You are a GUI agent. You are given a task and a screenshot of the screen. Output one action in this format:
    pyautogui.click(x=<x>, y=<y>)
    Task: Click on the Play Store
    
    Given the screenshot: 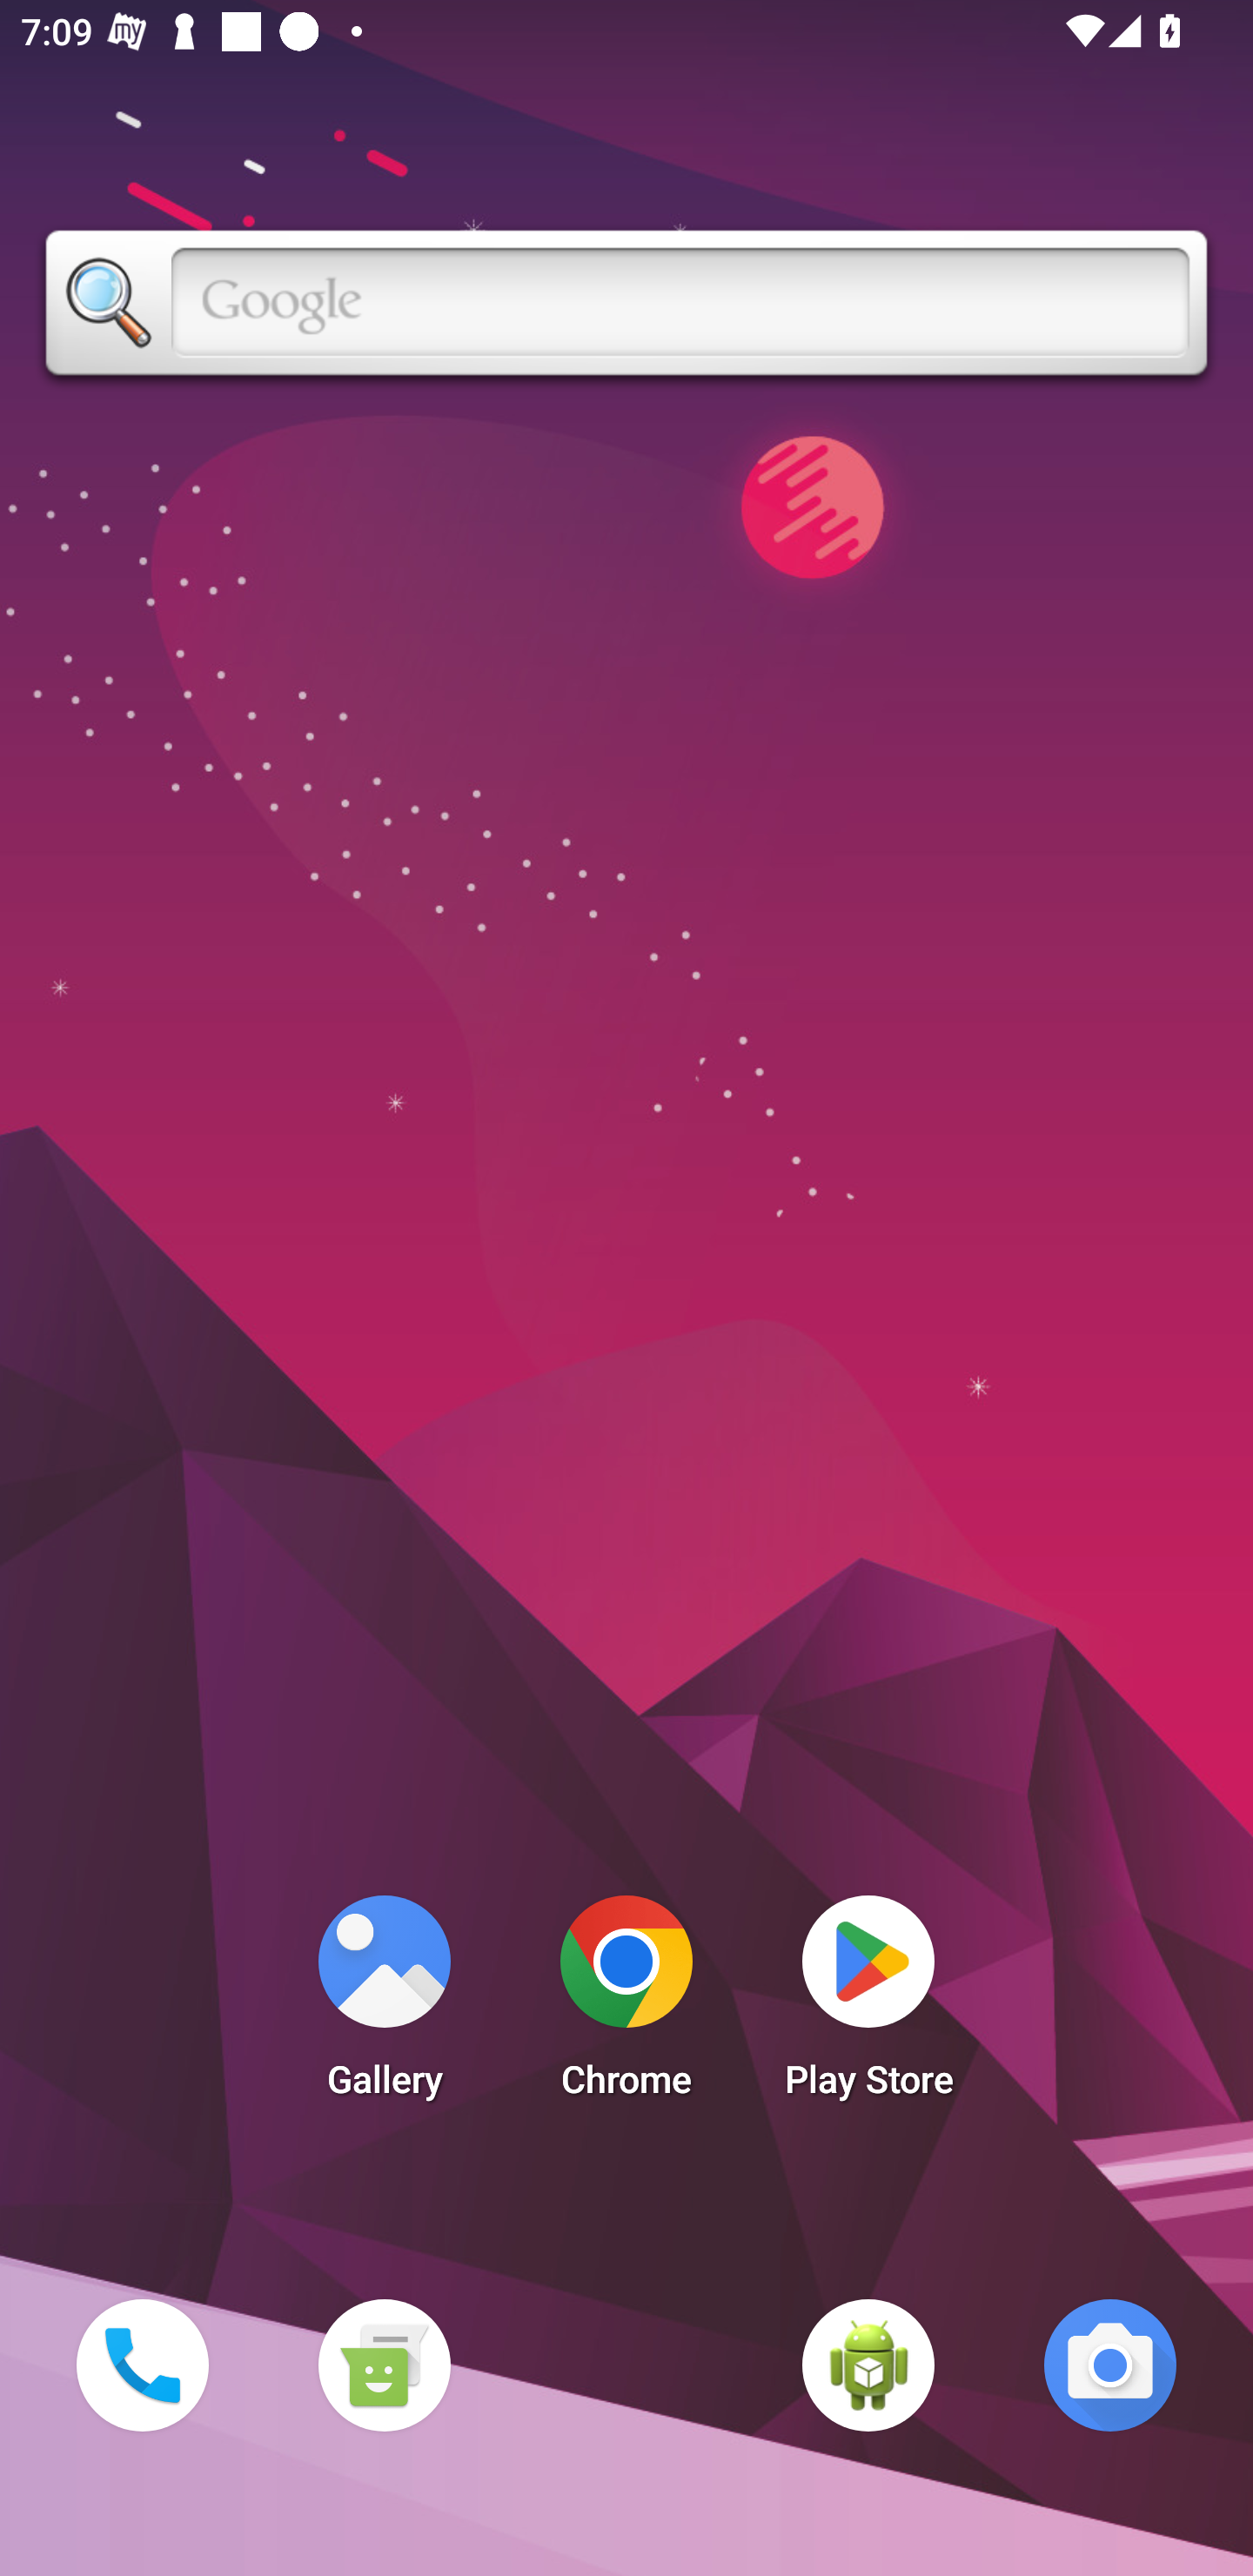 What is the action you would take?
    pyautogui.click(x=868, y=2005)
    